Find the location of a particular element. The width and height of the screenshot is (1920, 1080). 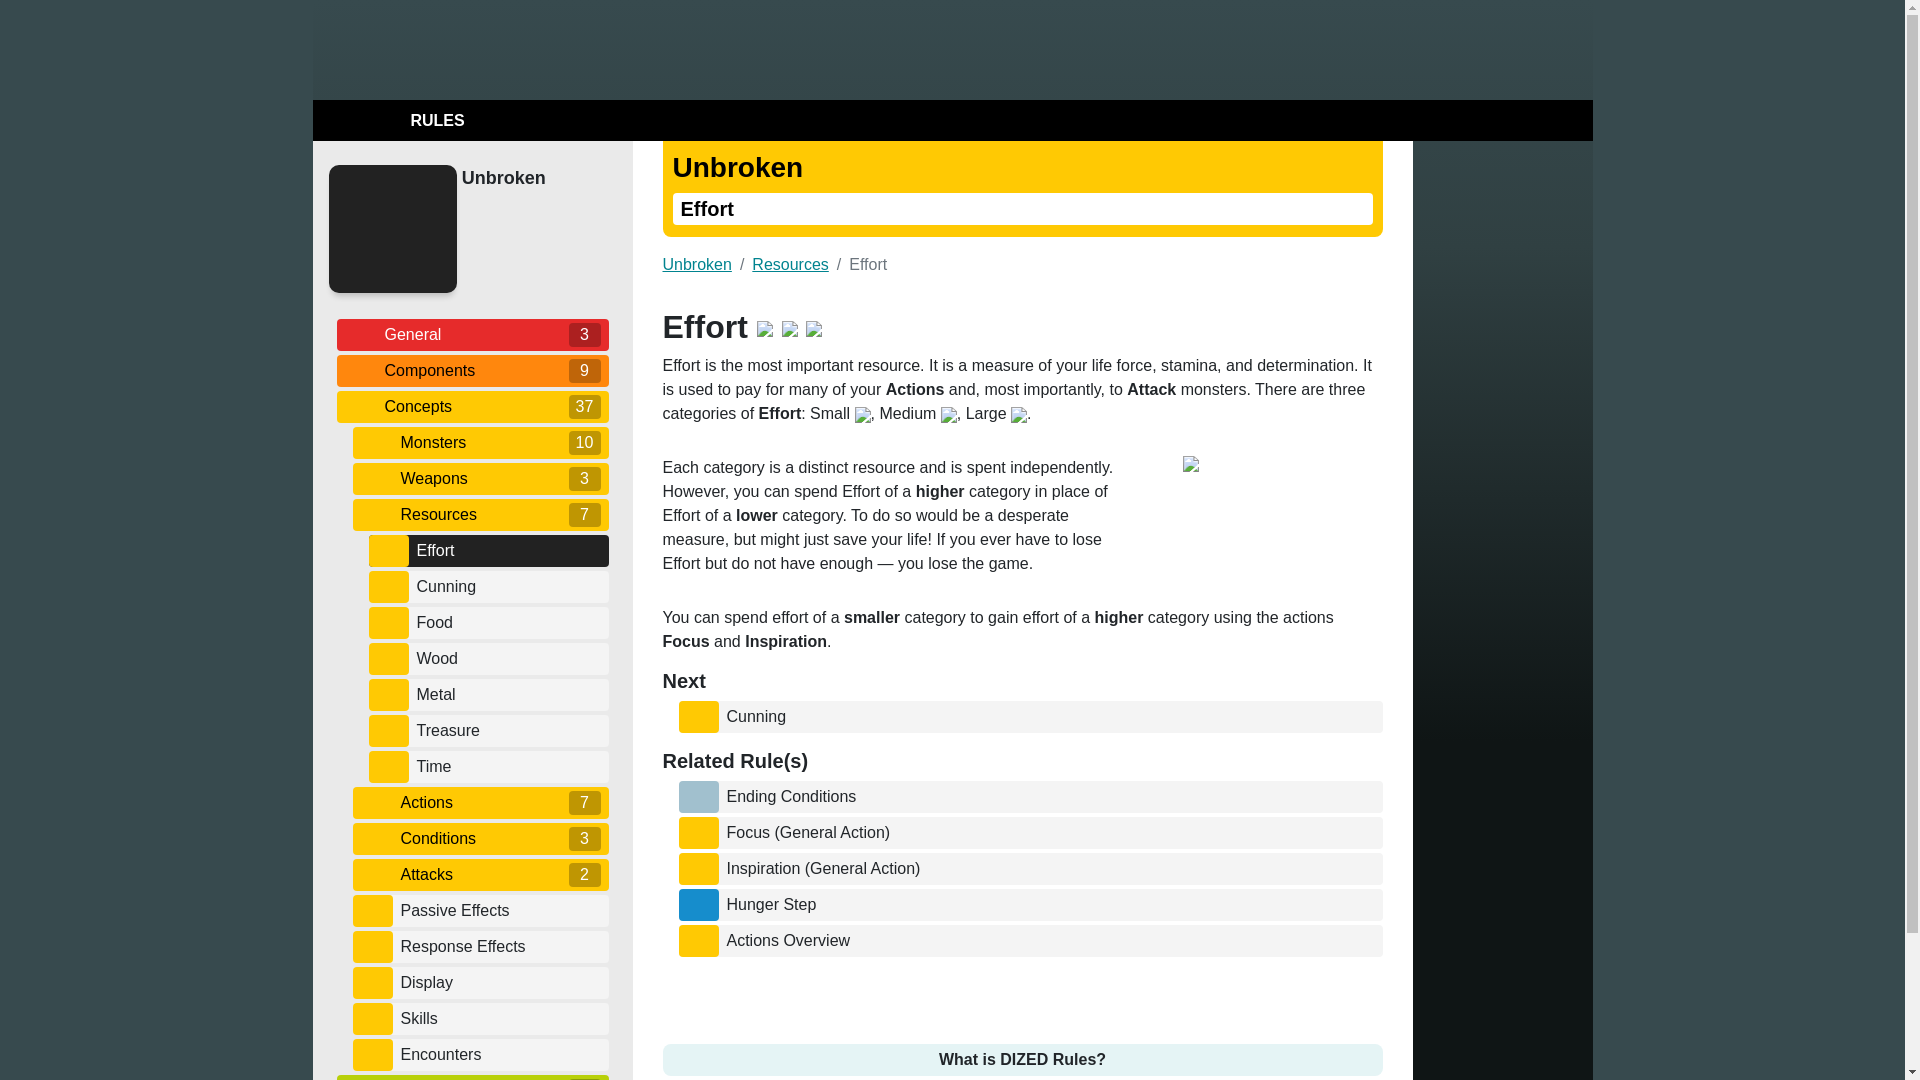

Monsters is located at coordinates (480, 442).